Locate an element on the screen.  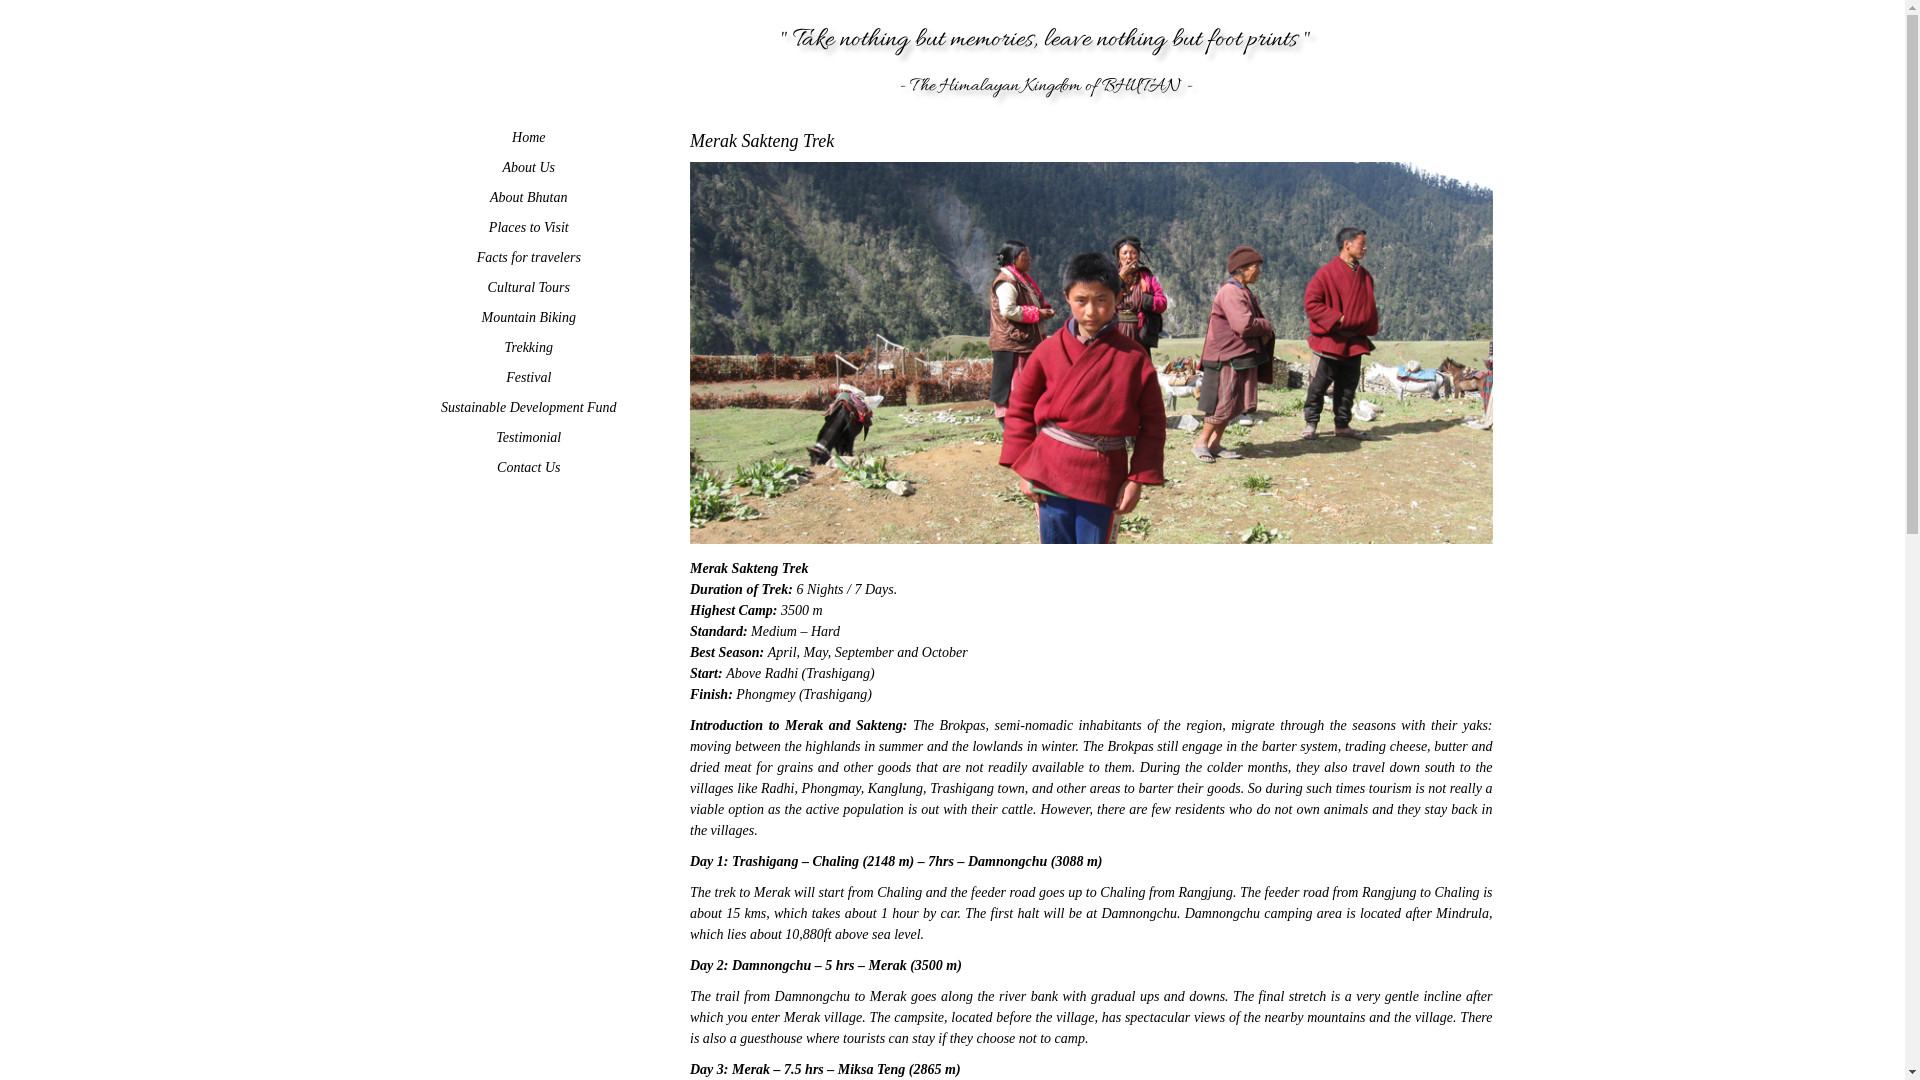
Places to Visit is located at coordinates (529, 228).